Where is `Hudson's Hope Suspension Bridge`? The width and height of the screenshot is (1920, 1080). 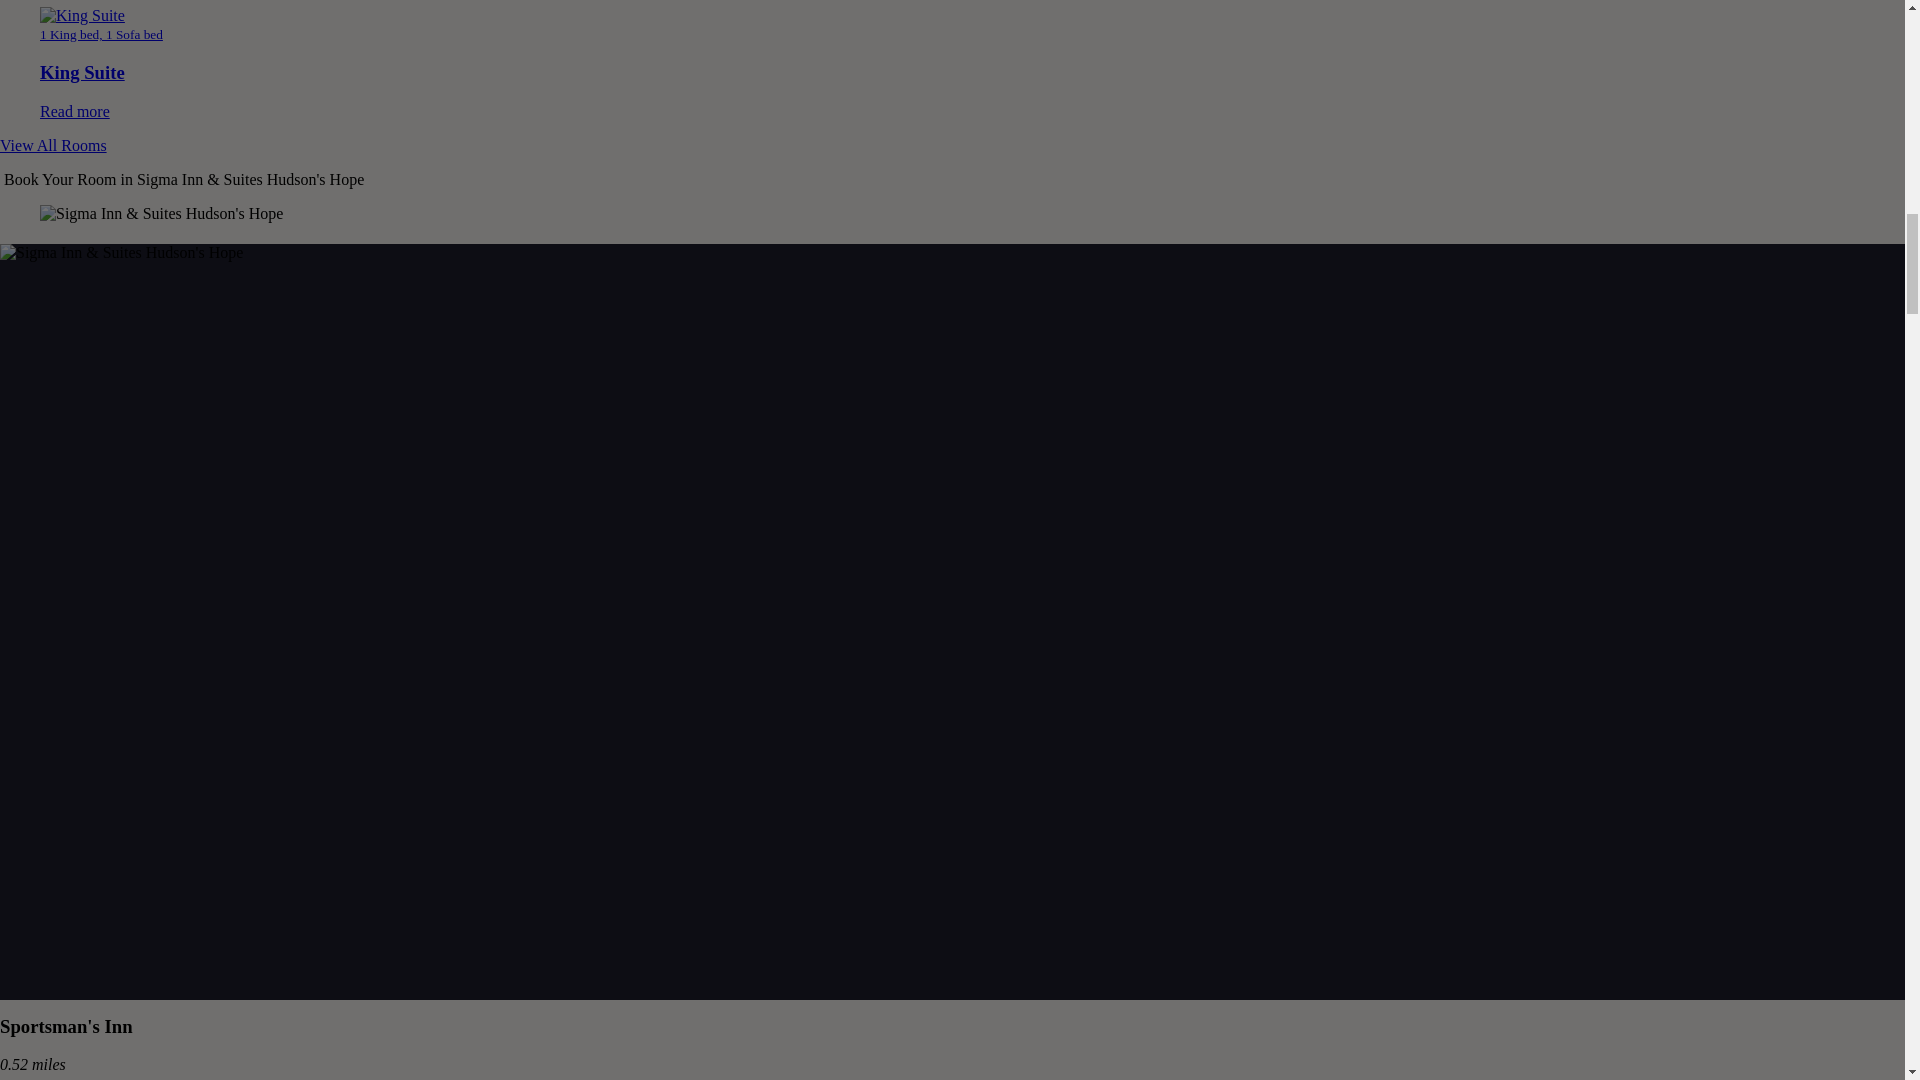
Hudson's Hope Suspension Bridge is located at coordinates (137, 757).